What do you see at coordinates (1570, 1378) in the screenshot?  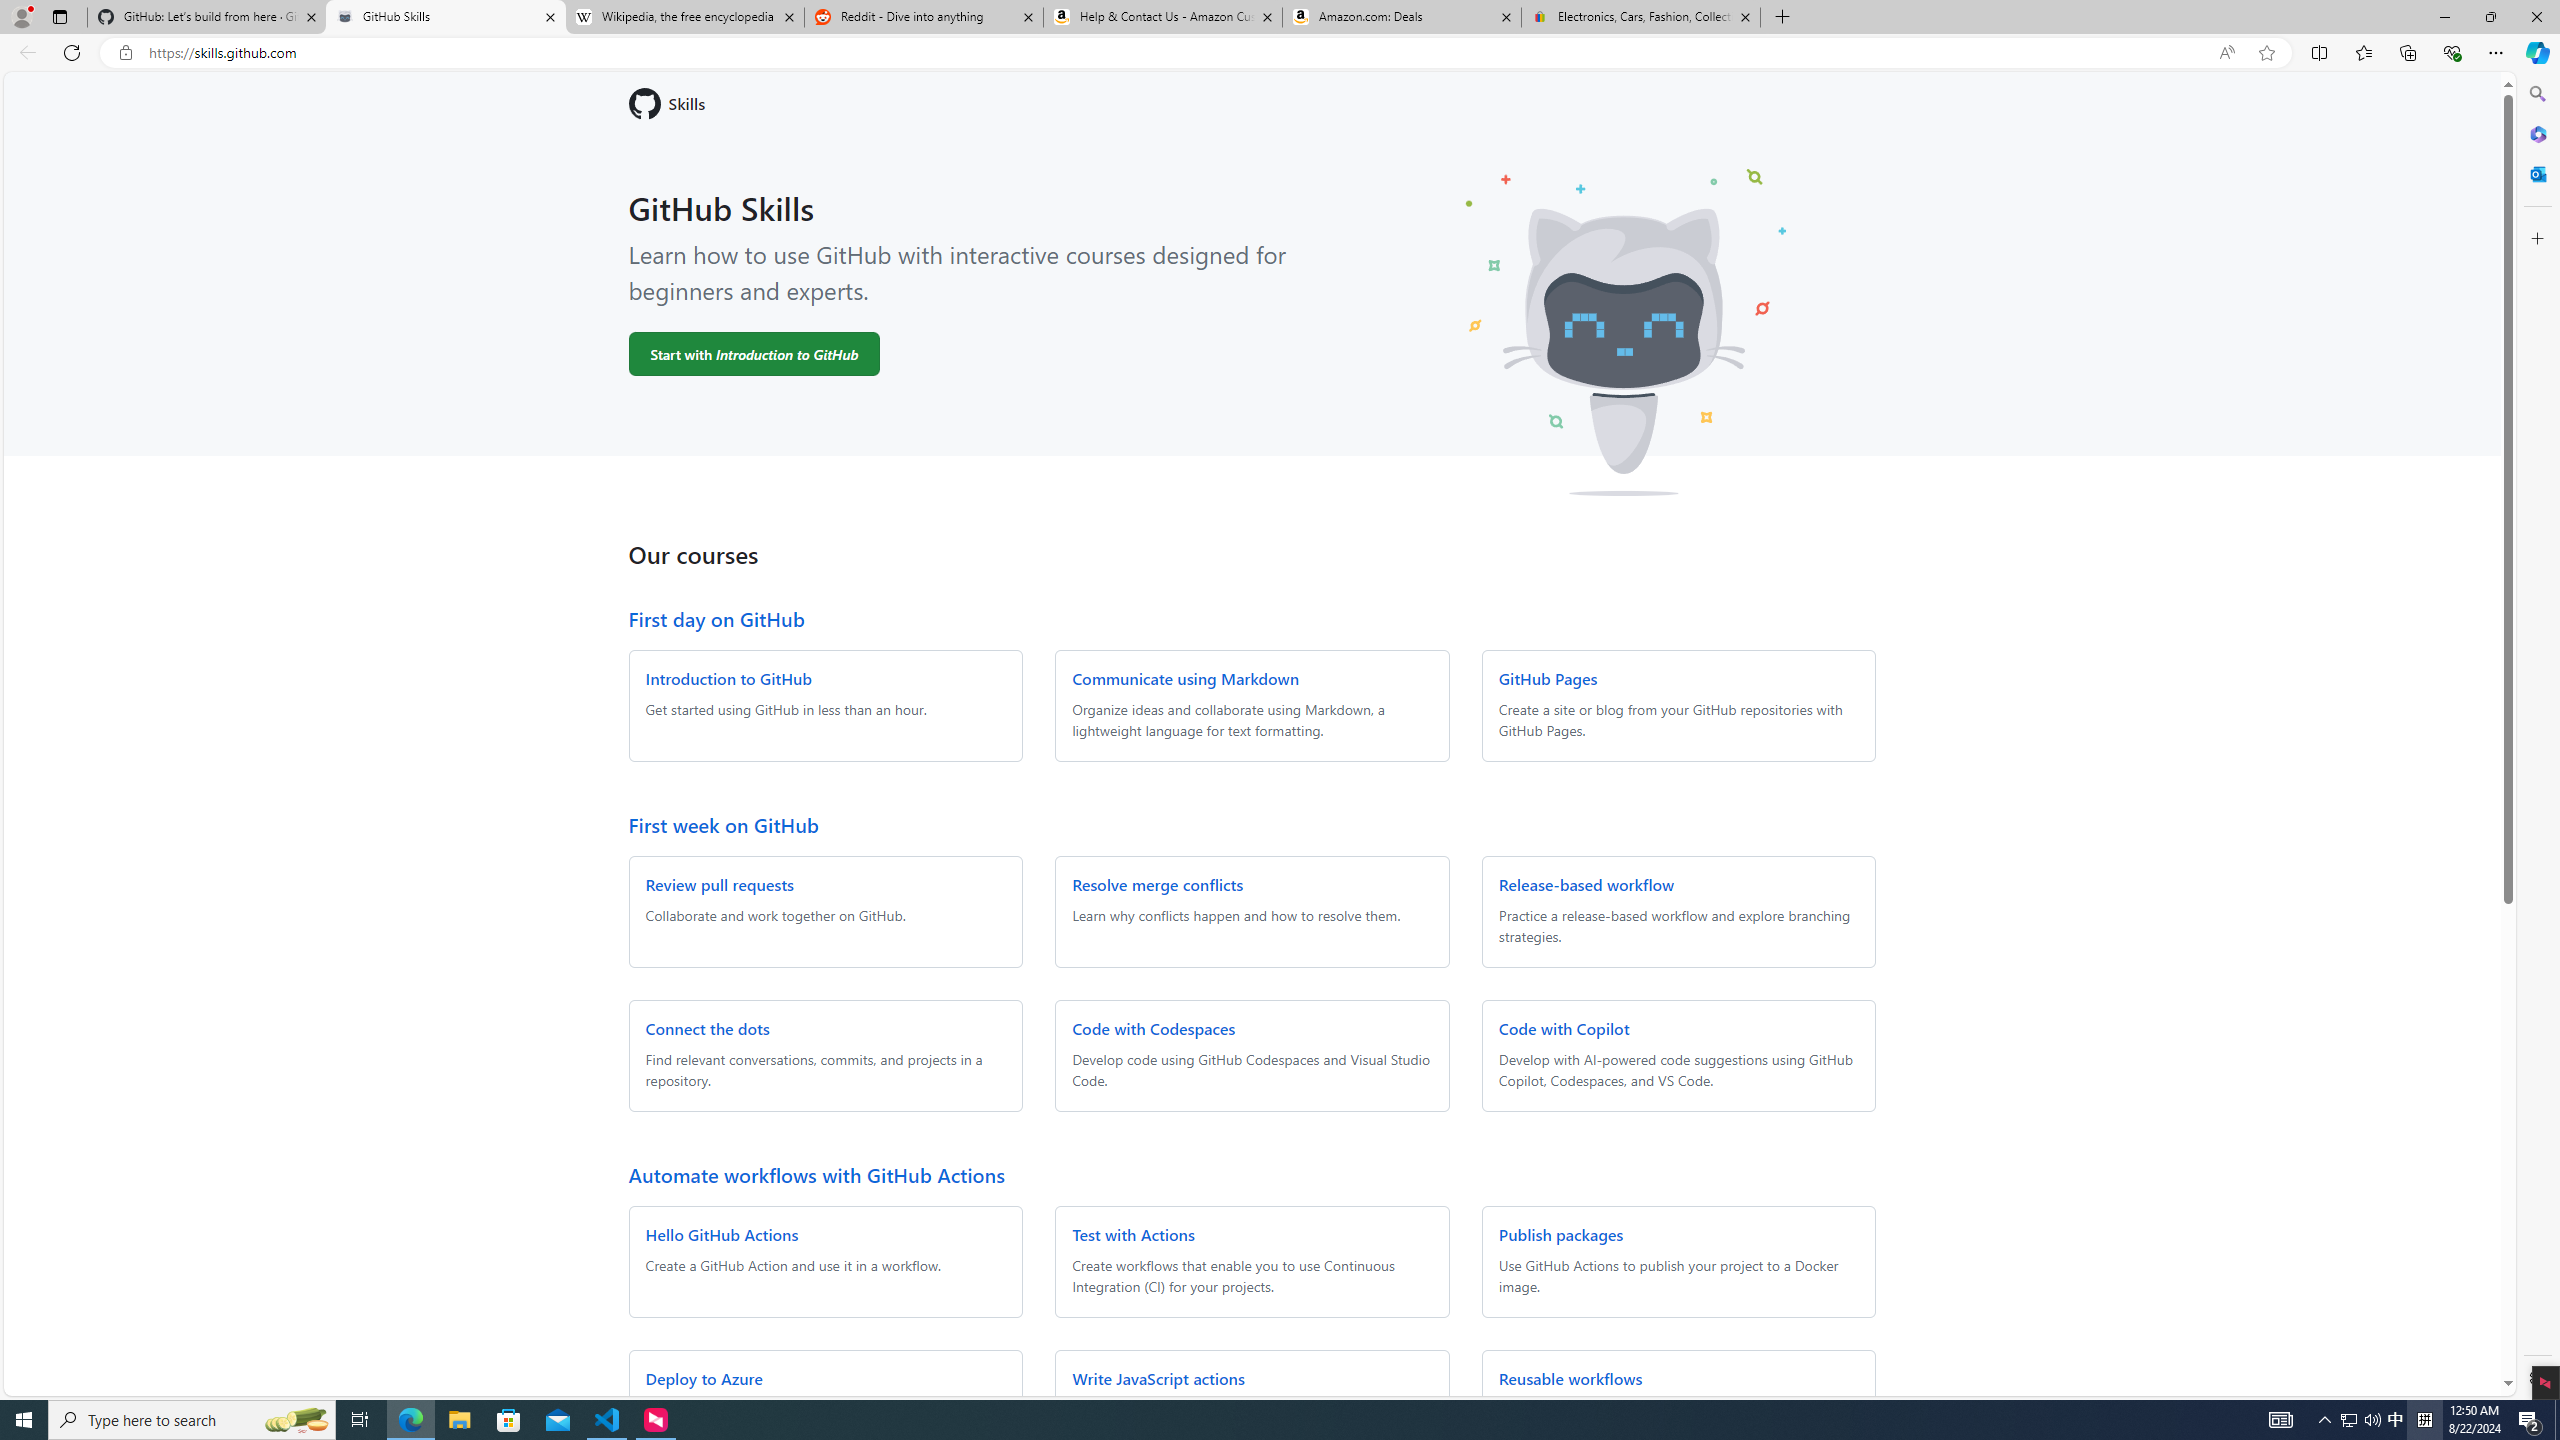 I see `Reusable workflows` at bounding box center [1570, 1378].